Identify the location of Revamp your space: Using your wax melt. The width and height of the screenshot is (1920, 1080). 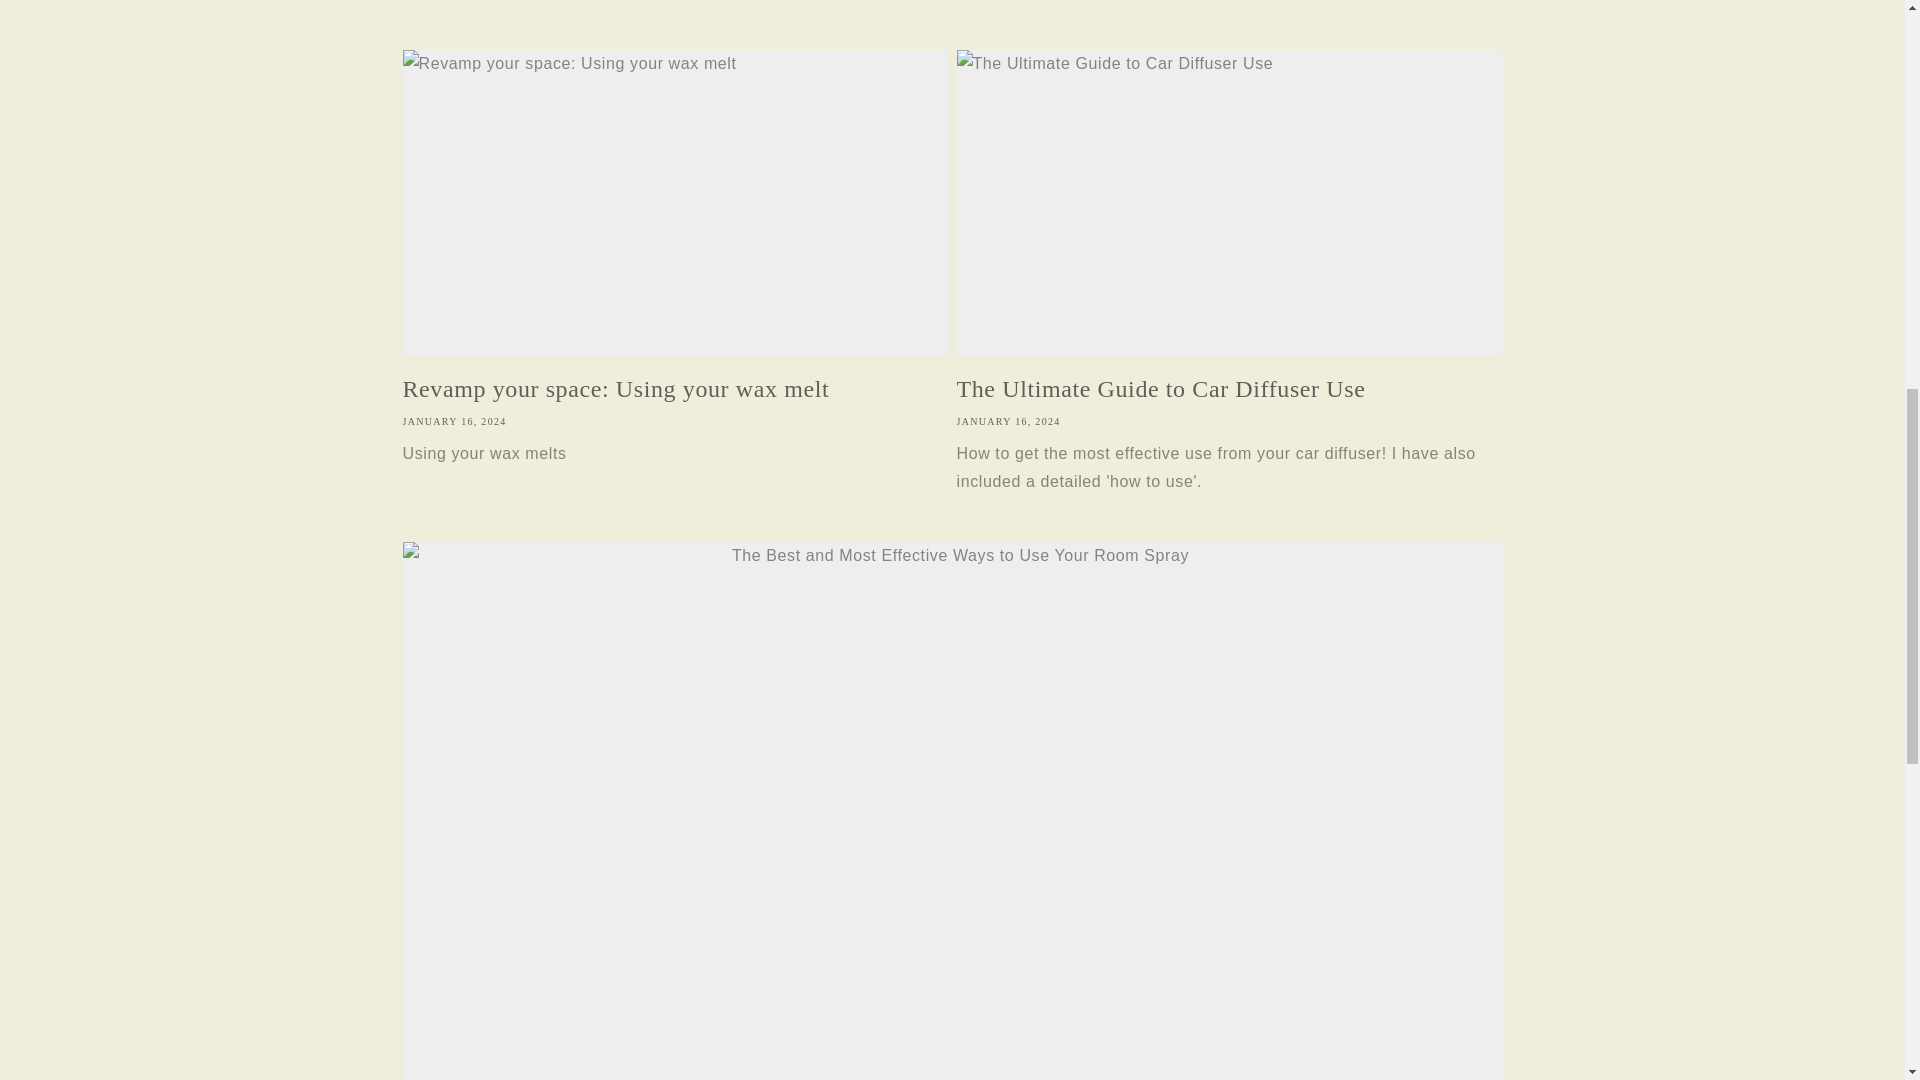
(674, 389).